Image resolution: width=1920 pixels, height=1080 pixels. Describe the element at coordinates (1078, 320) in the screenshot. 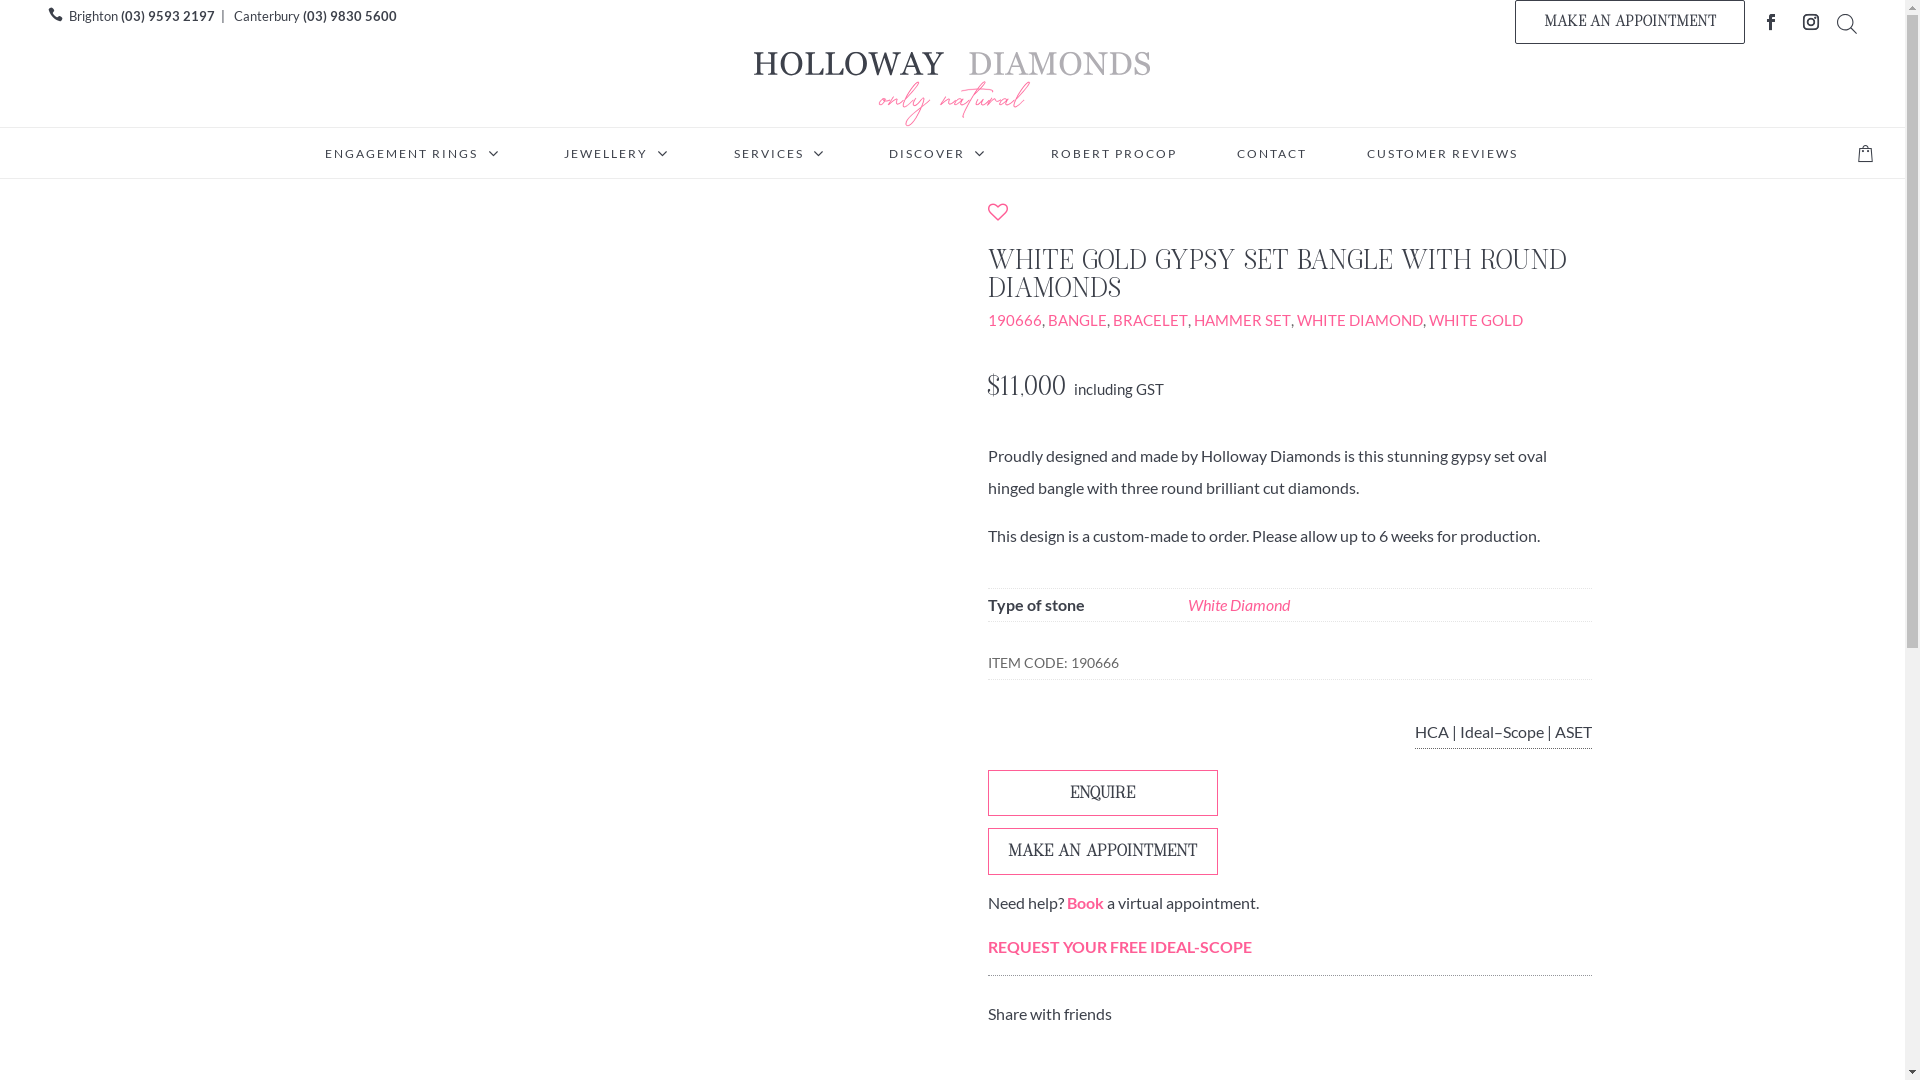

I see `BANGLE` at that location.